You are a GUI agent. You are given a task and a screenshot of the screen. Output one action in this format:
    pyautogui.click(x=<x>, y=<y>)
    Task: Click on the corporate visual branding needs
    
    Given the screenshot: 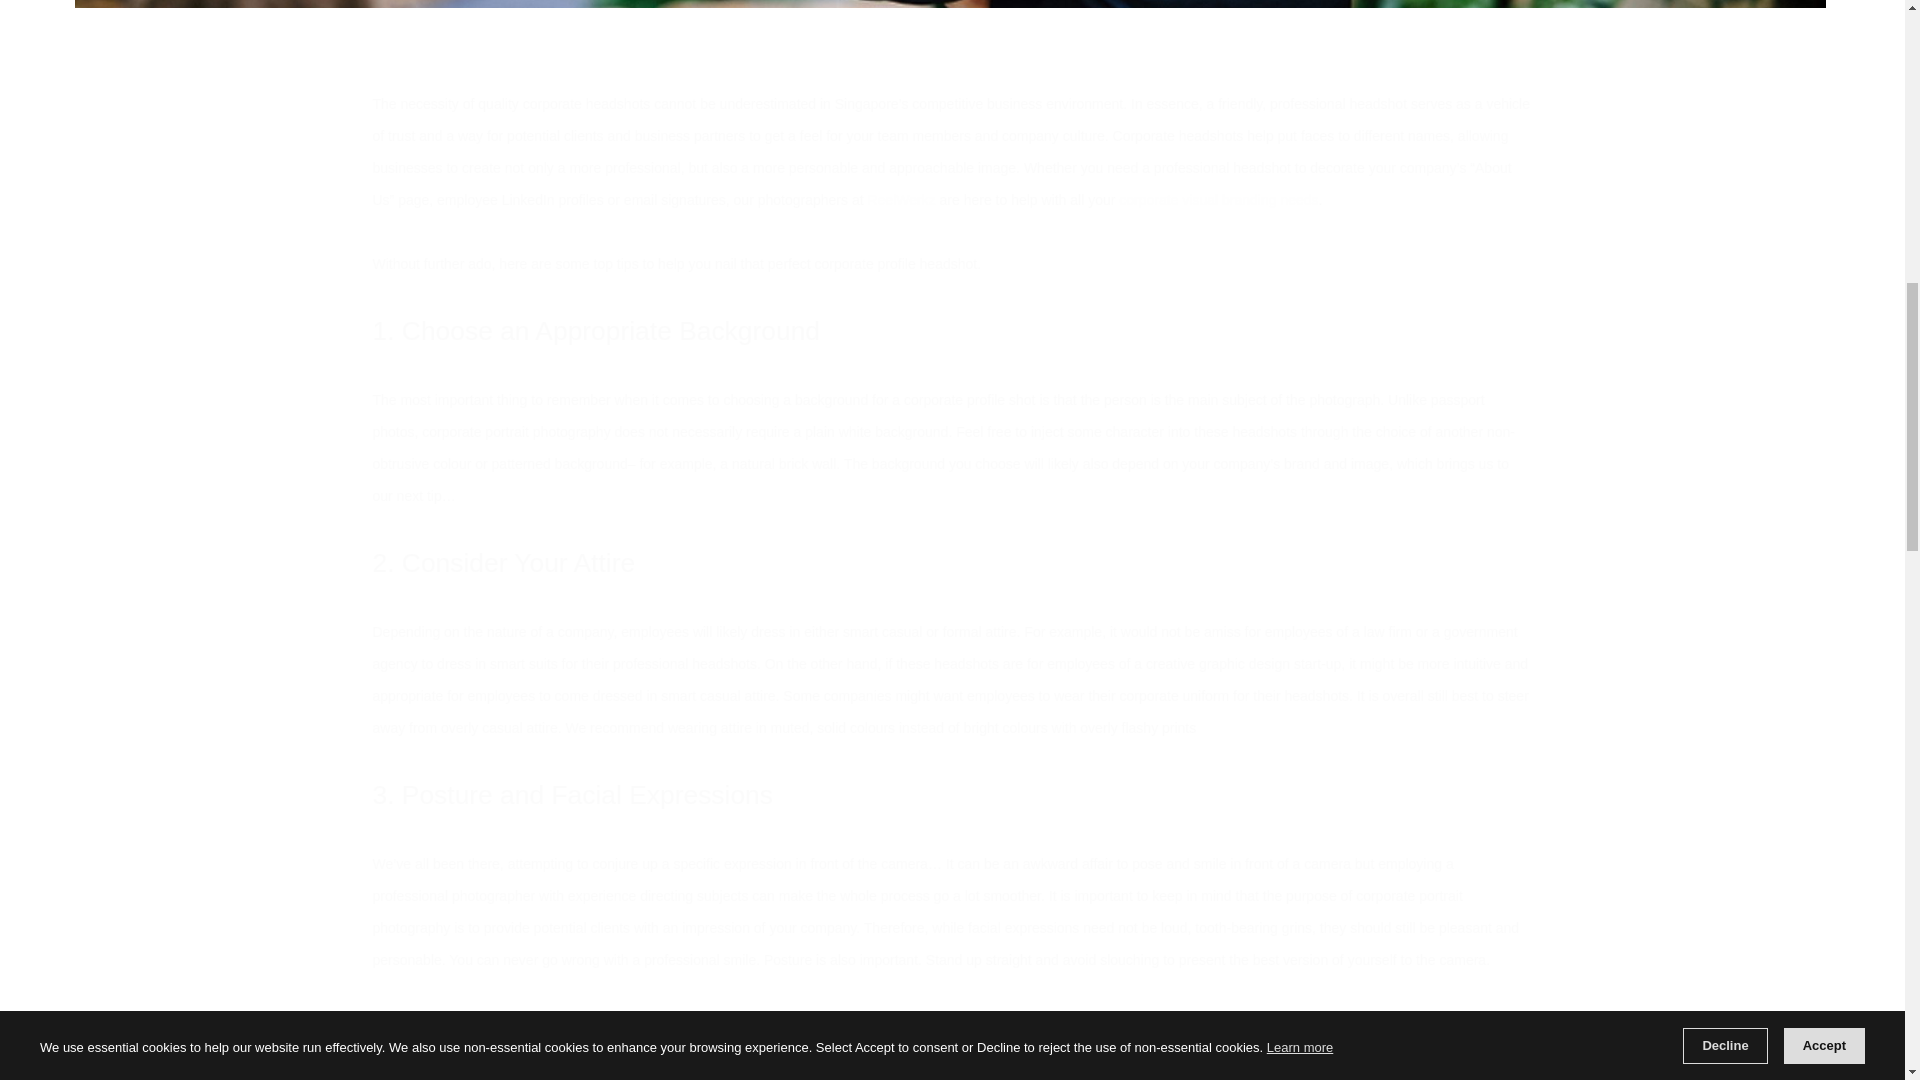 What is the action you would take?
    pyautogui.click(x=1218, y=200)
    